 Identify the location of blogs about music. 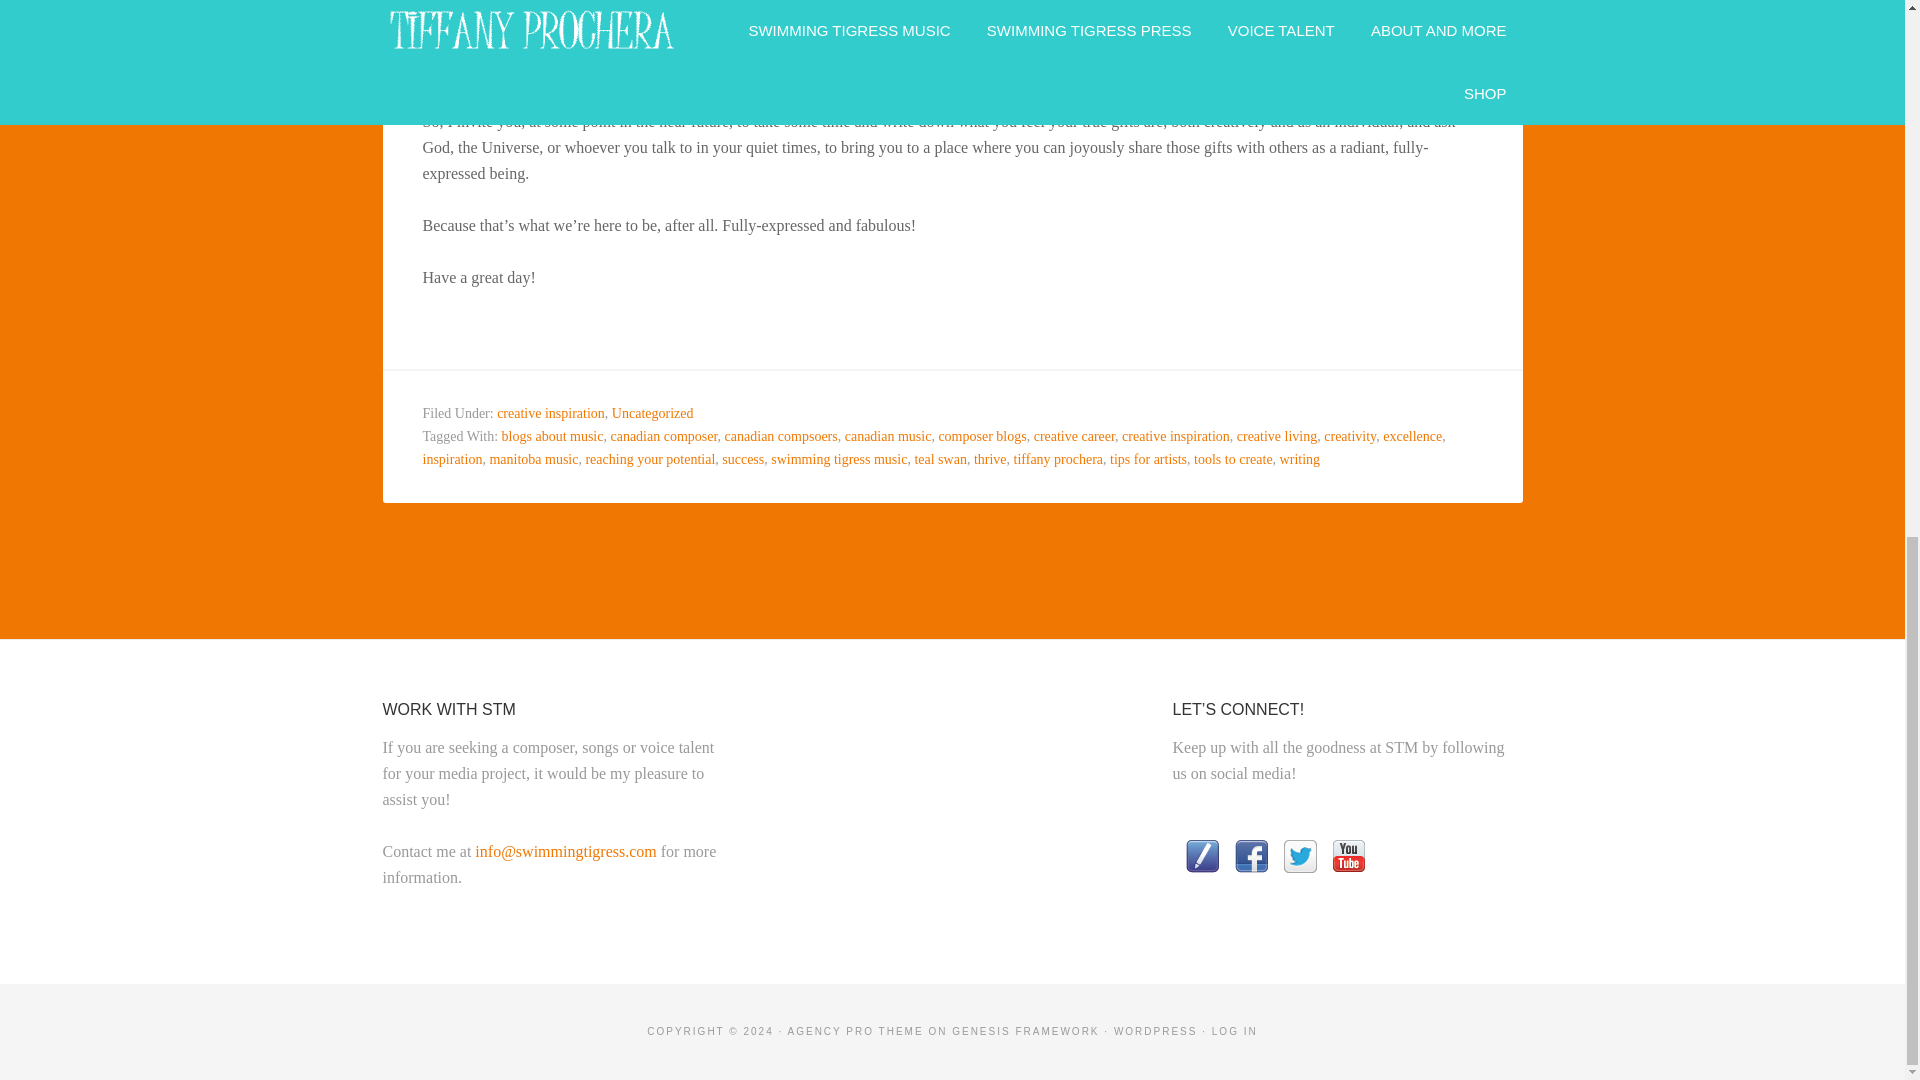
(552, 436).